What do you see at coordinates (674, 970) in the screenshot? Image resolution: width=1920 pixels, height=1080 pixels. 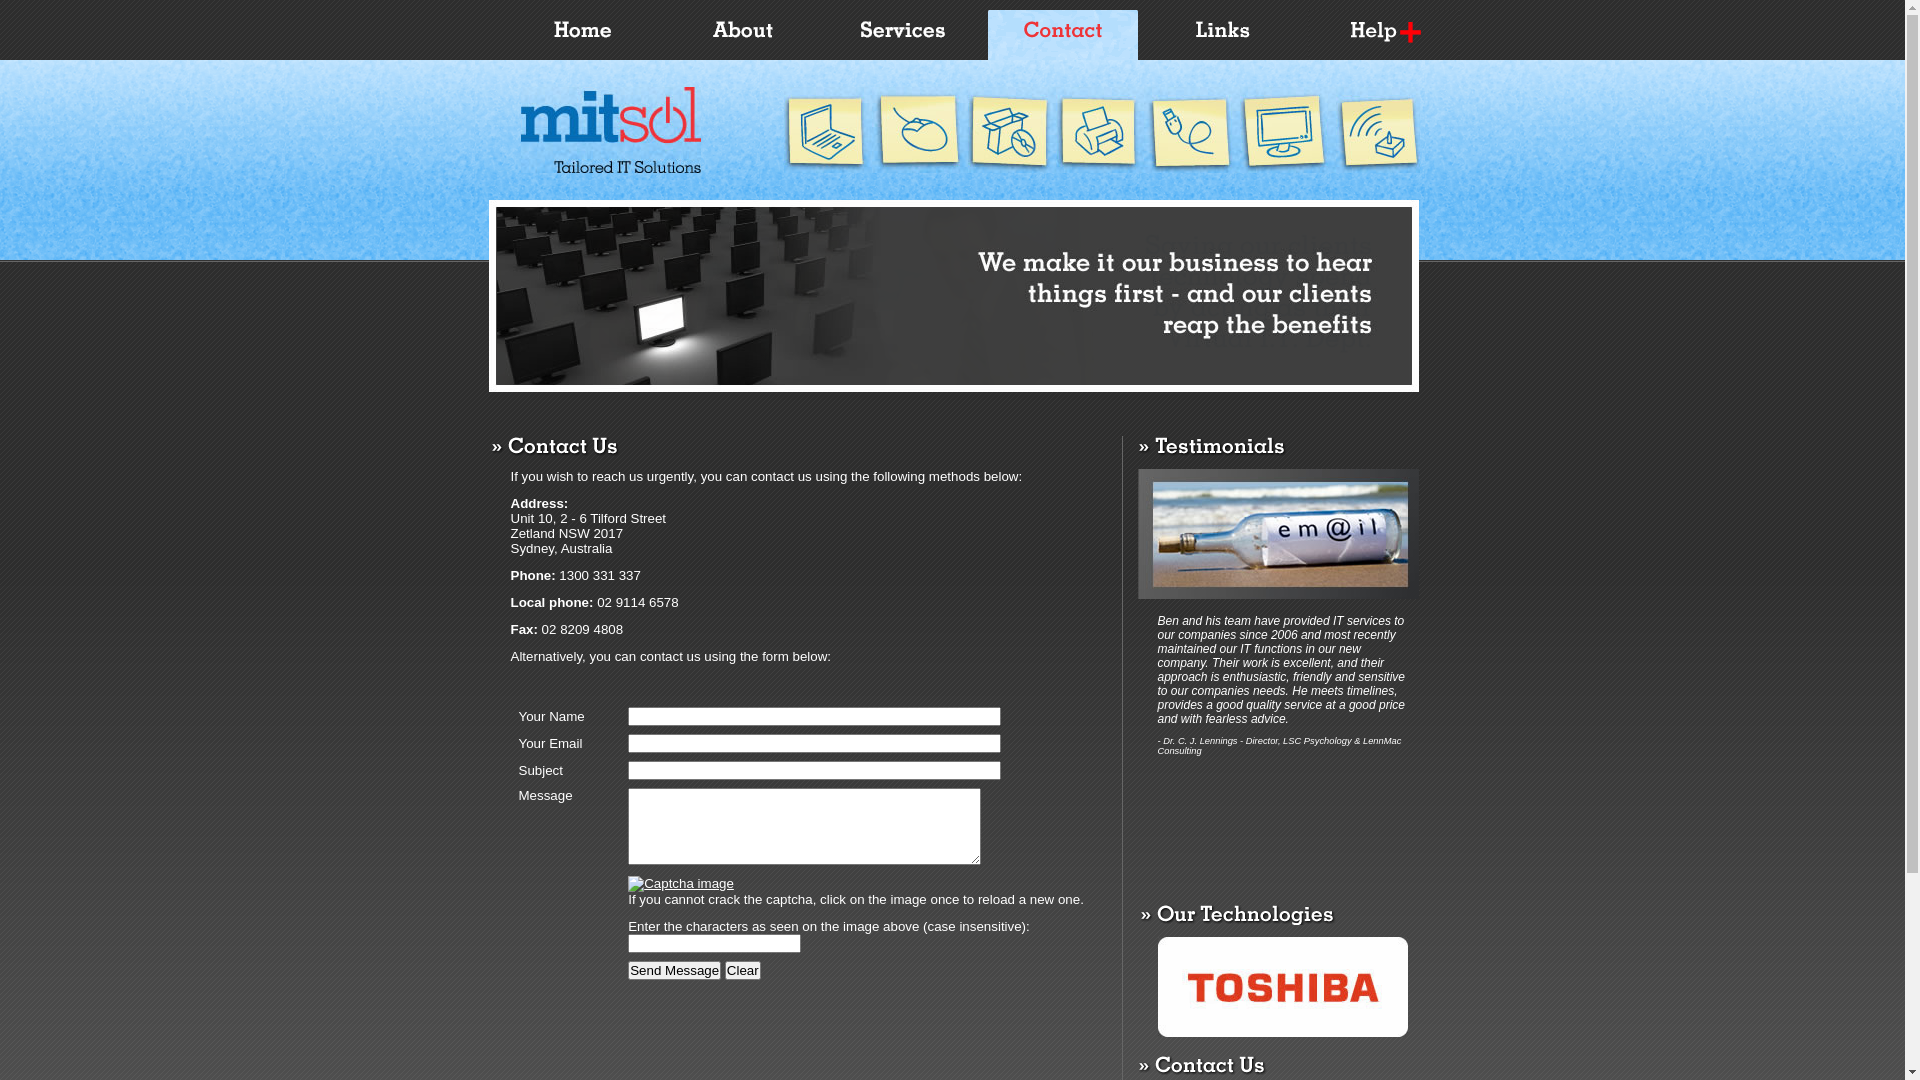 I see `Send Message` at bounding box center [674, 970].